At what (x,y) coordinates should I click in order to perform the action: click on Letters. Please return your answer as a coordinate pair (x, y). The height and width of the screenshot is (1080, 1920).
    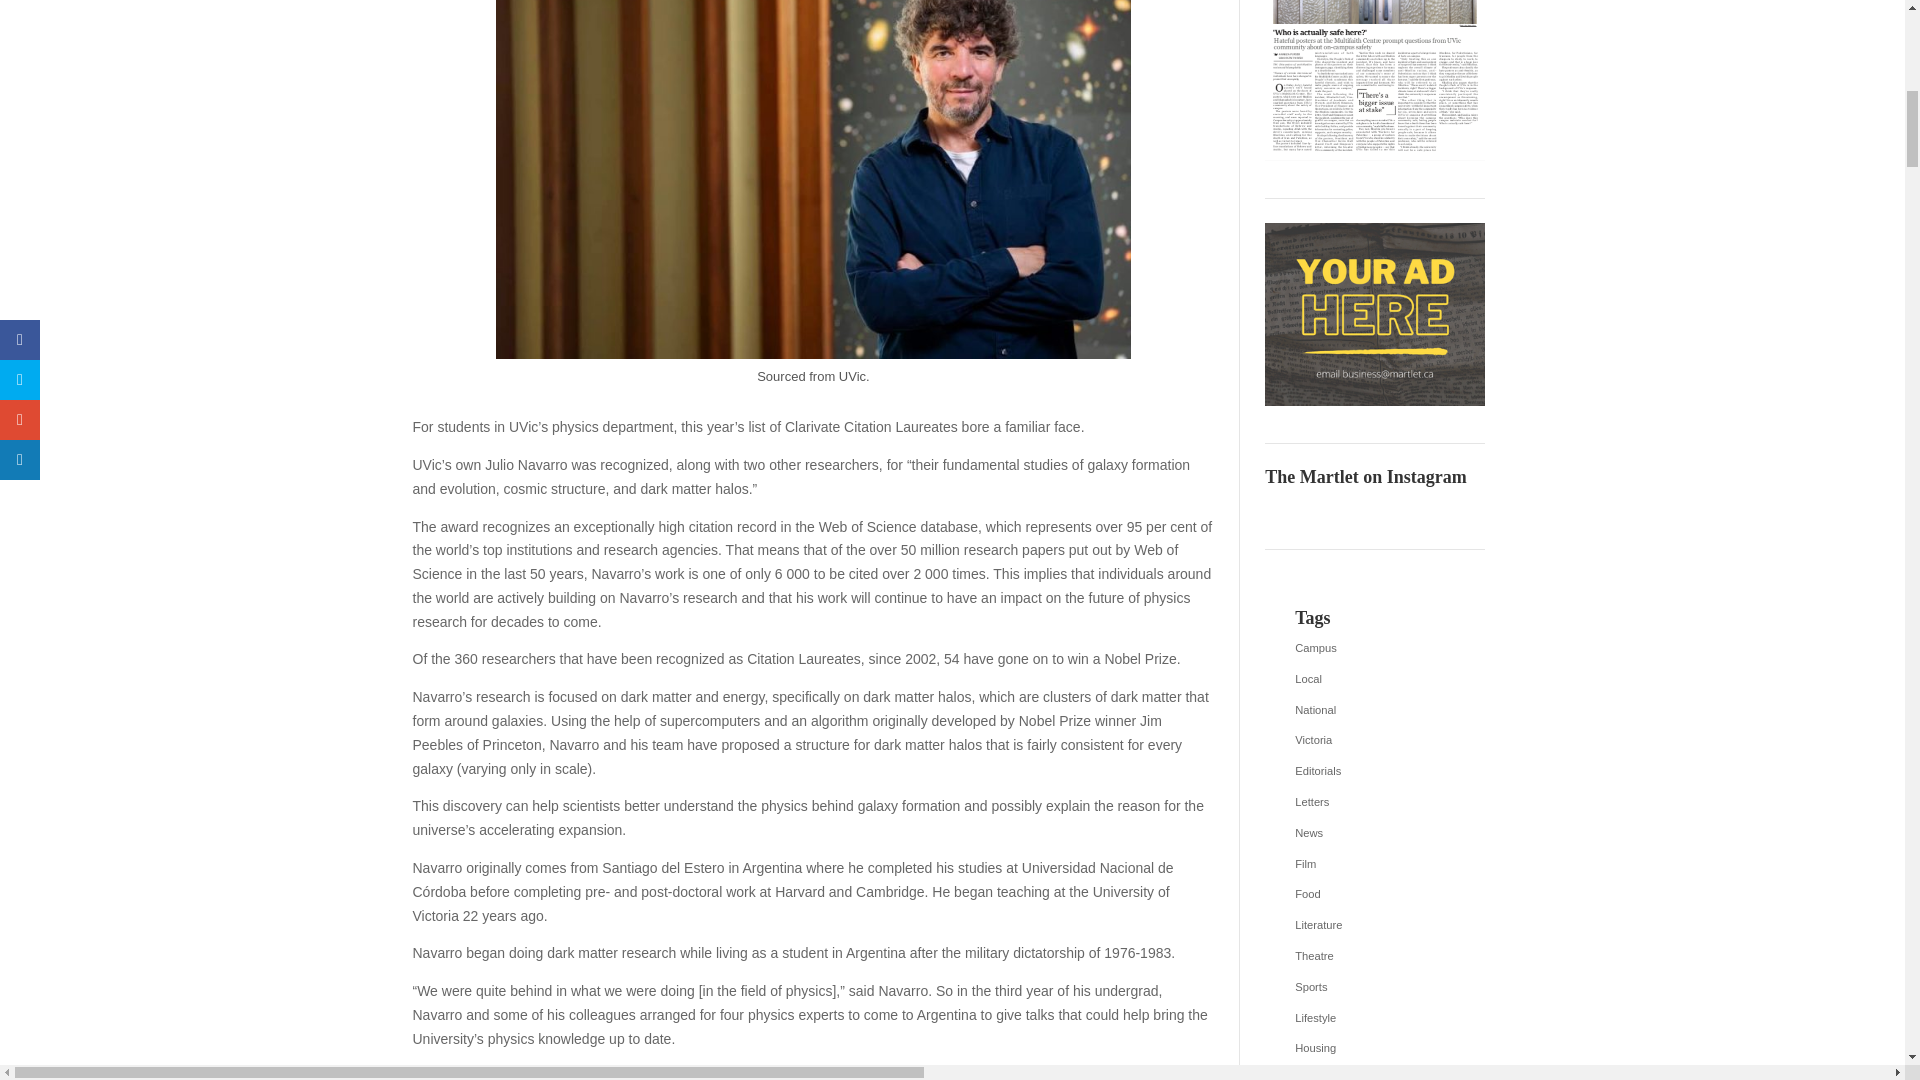
    Looking at the image, I should click on (1374, 802).